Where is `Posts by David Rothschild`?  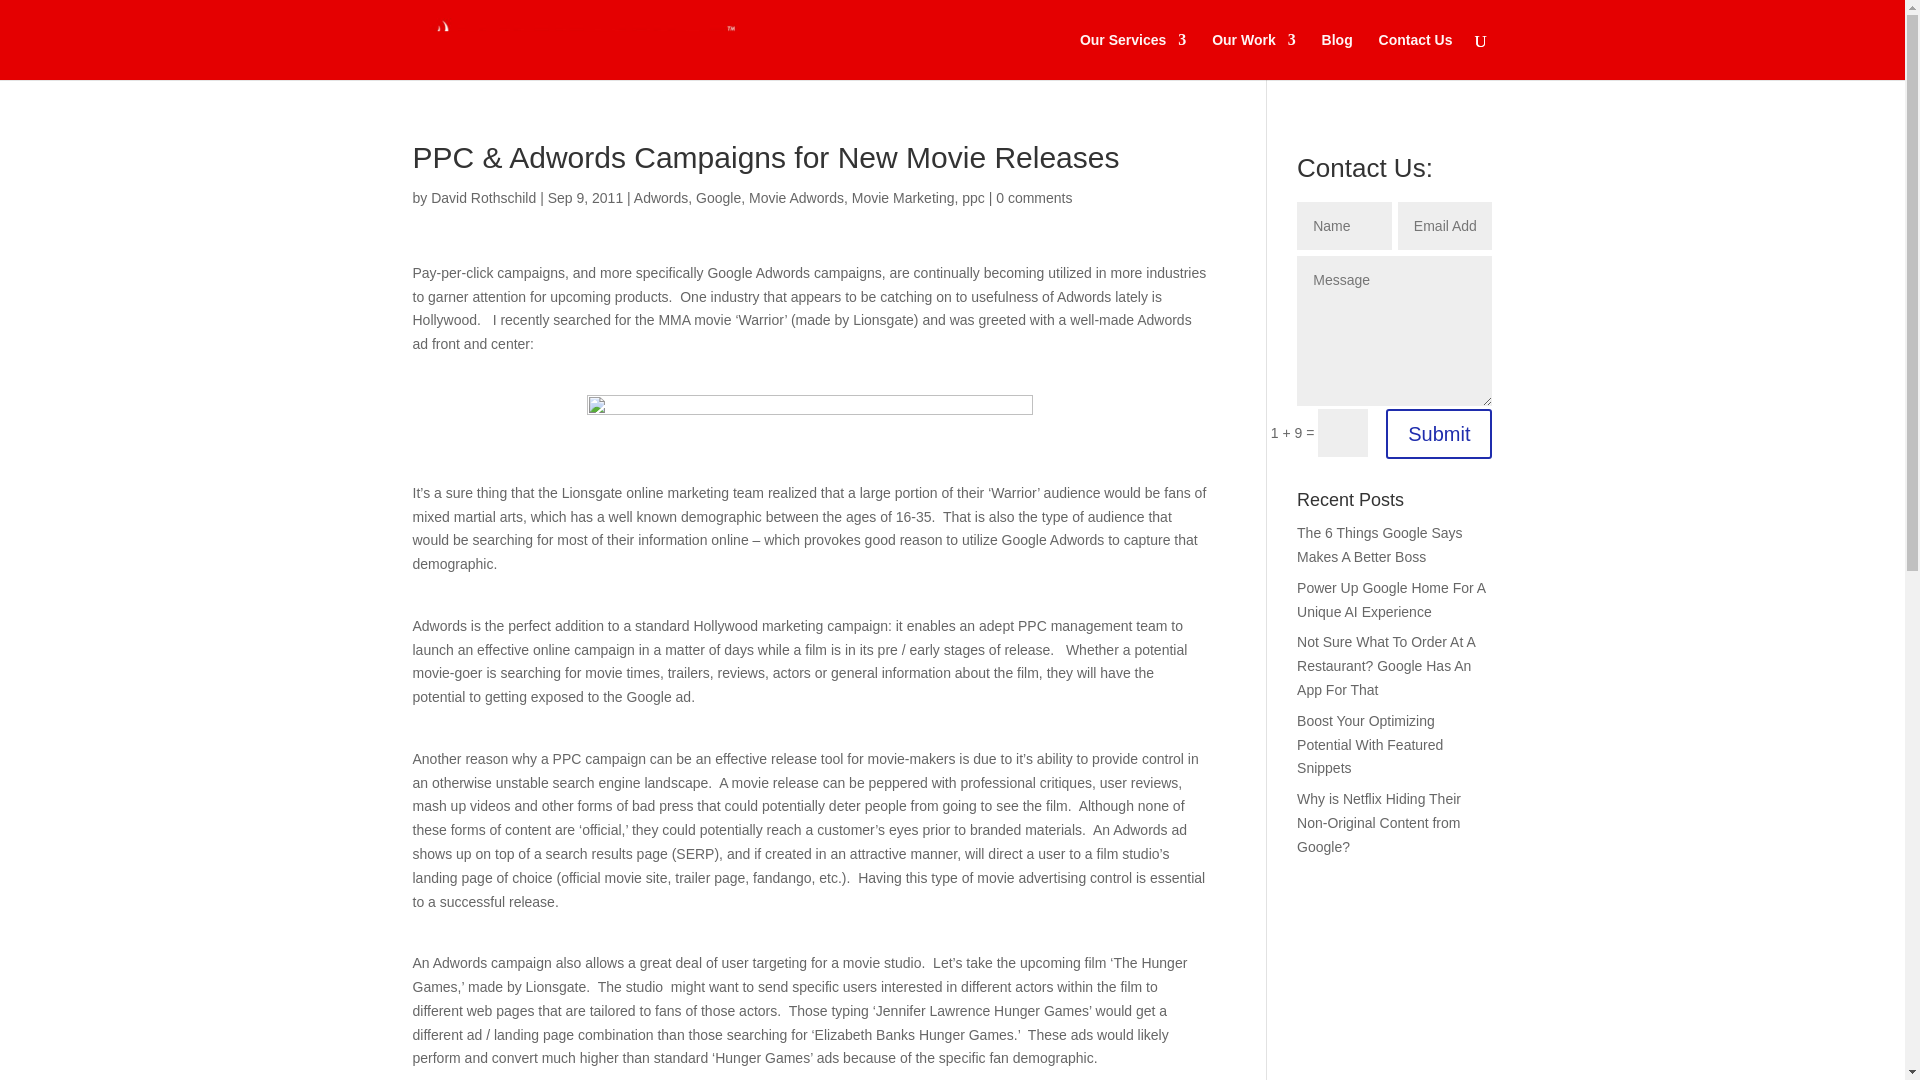
Posts by David Rothschild is located at coordinates (482, 198).